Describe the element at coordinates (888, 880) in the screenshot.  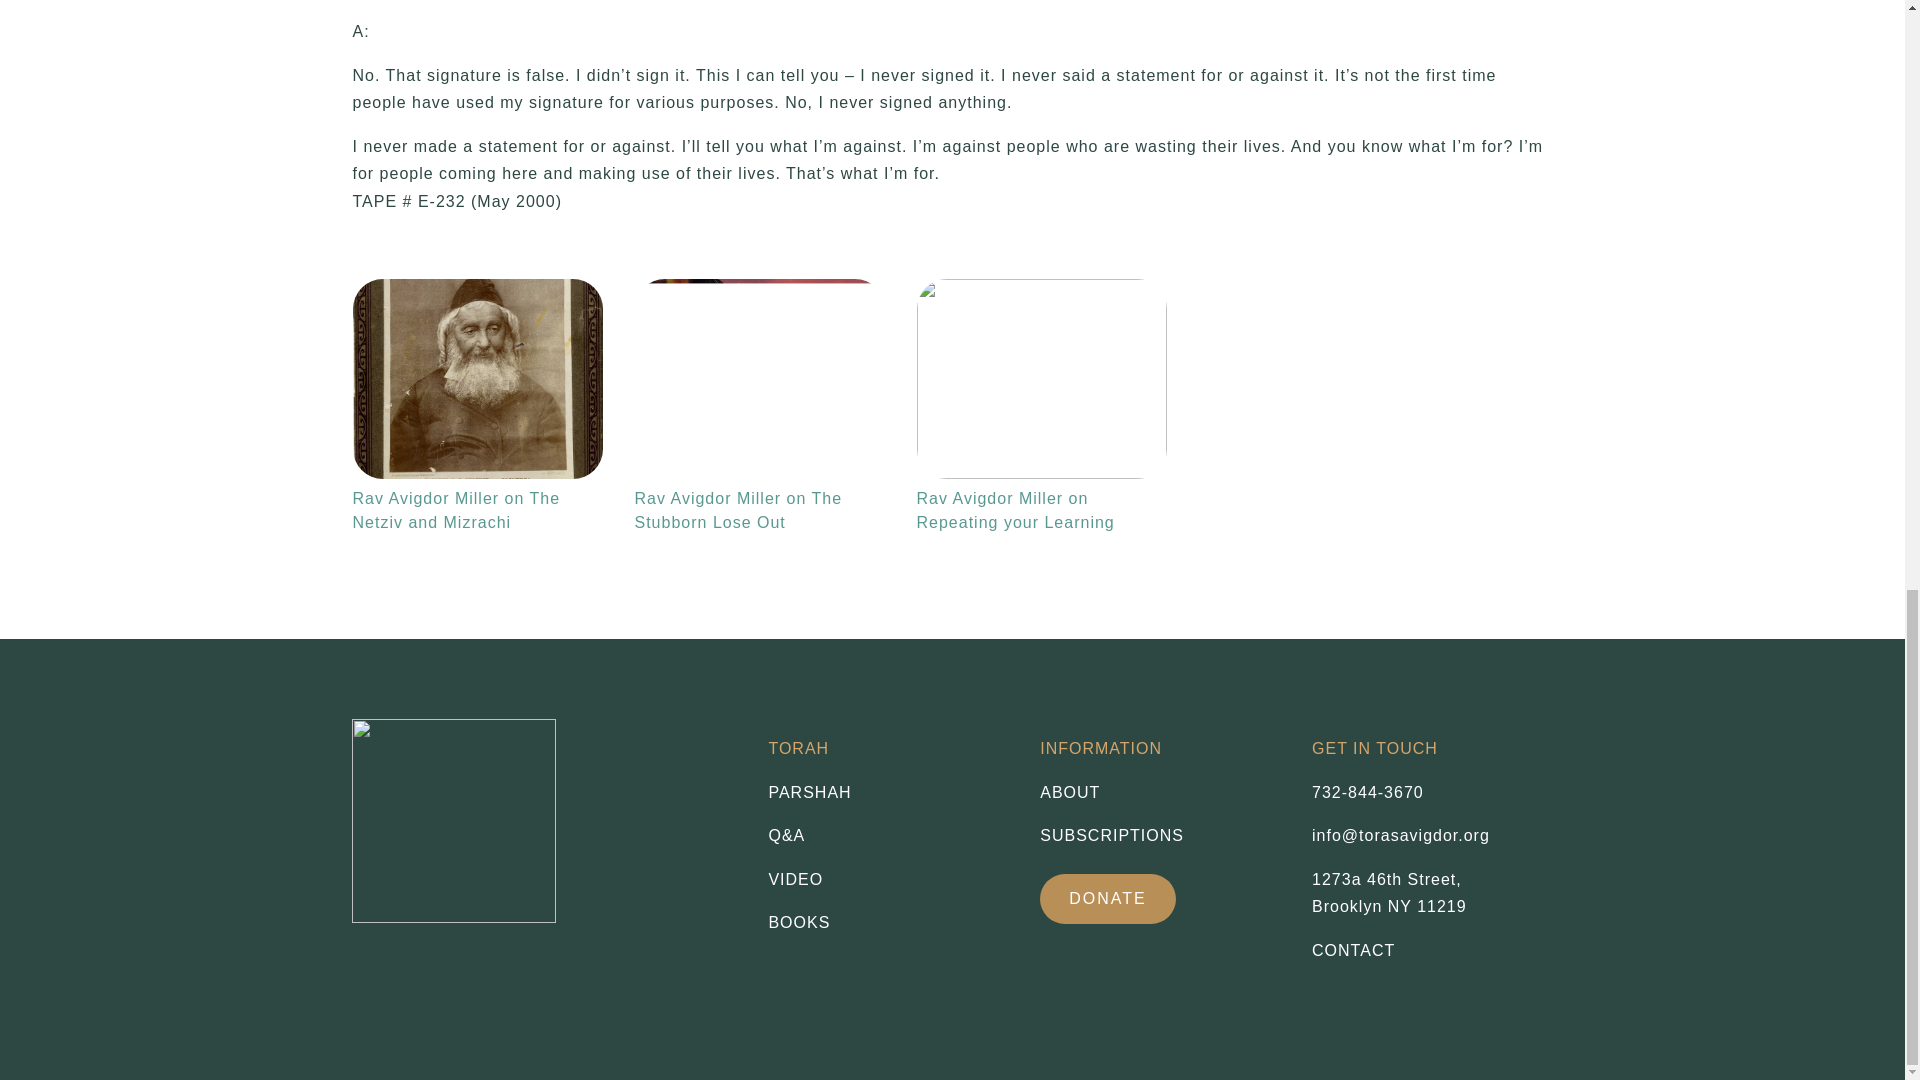
I see `VIDEO` at that location.